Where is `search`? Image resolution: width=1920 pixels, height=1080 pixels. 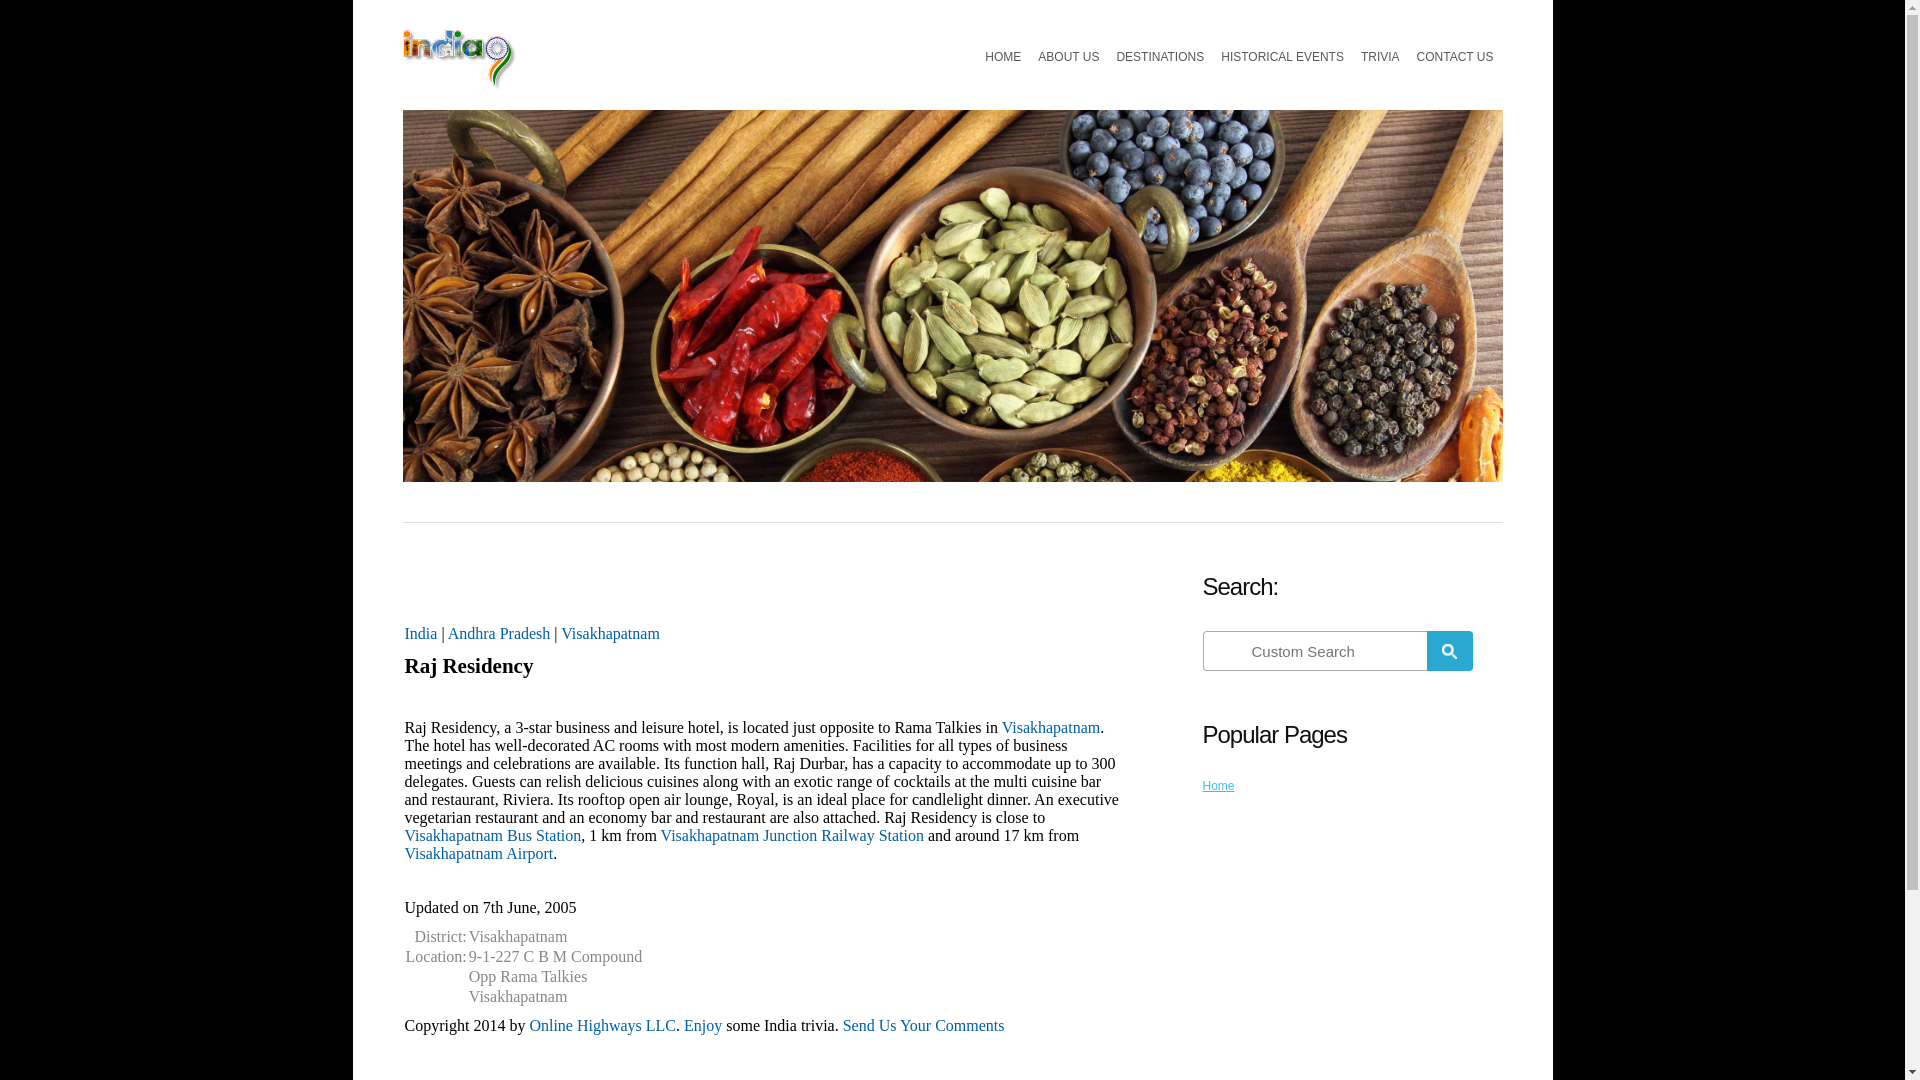 search is located at coordinates (1316, 650).